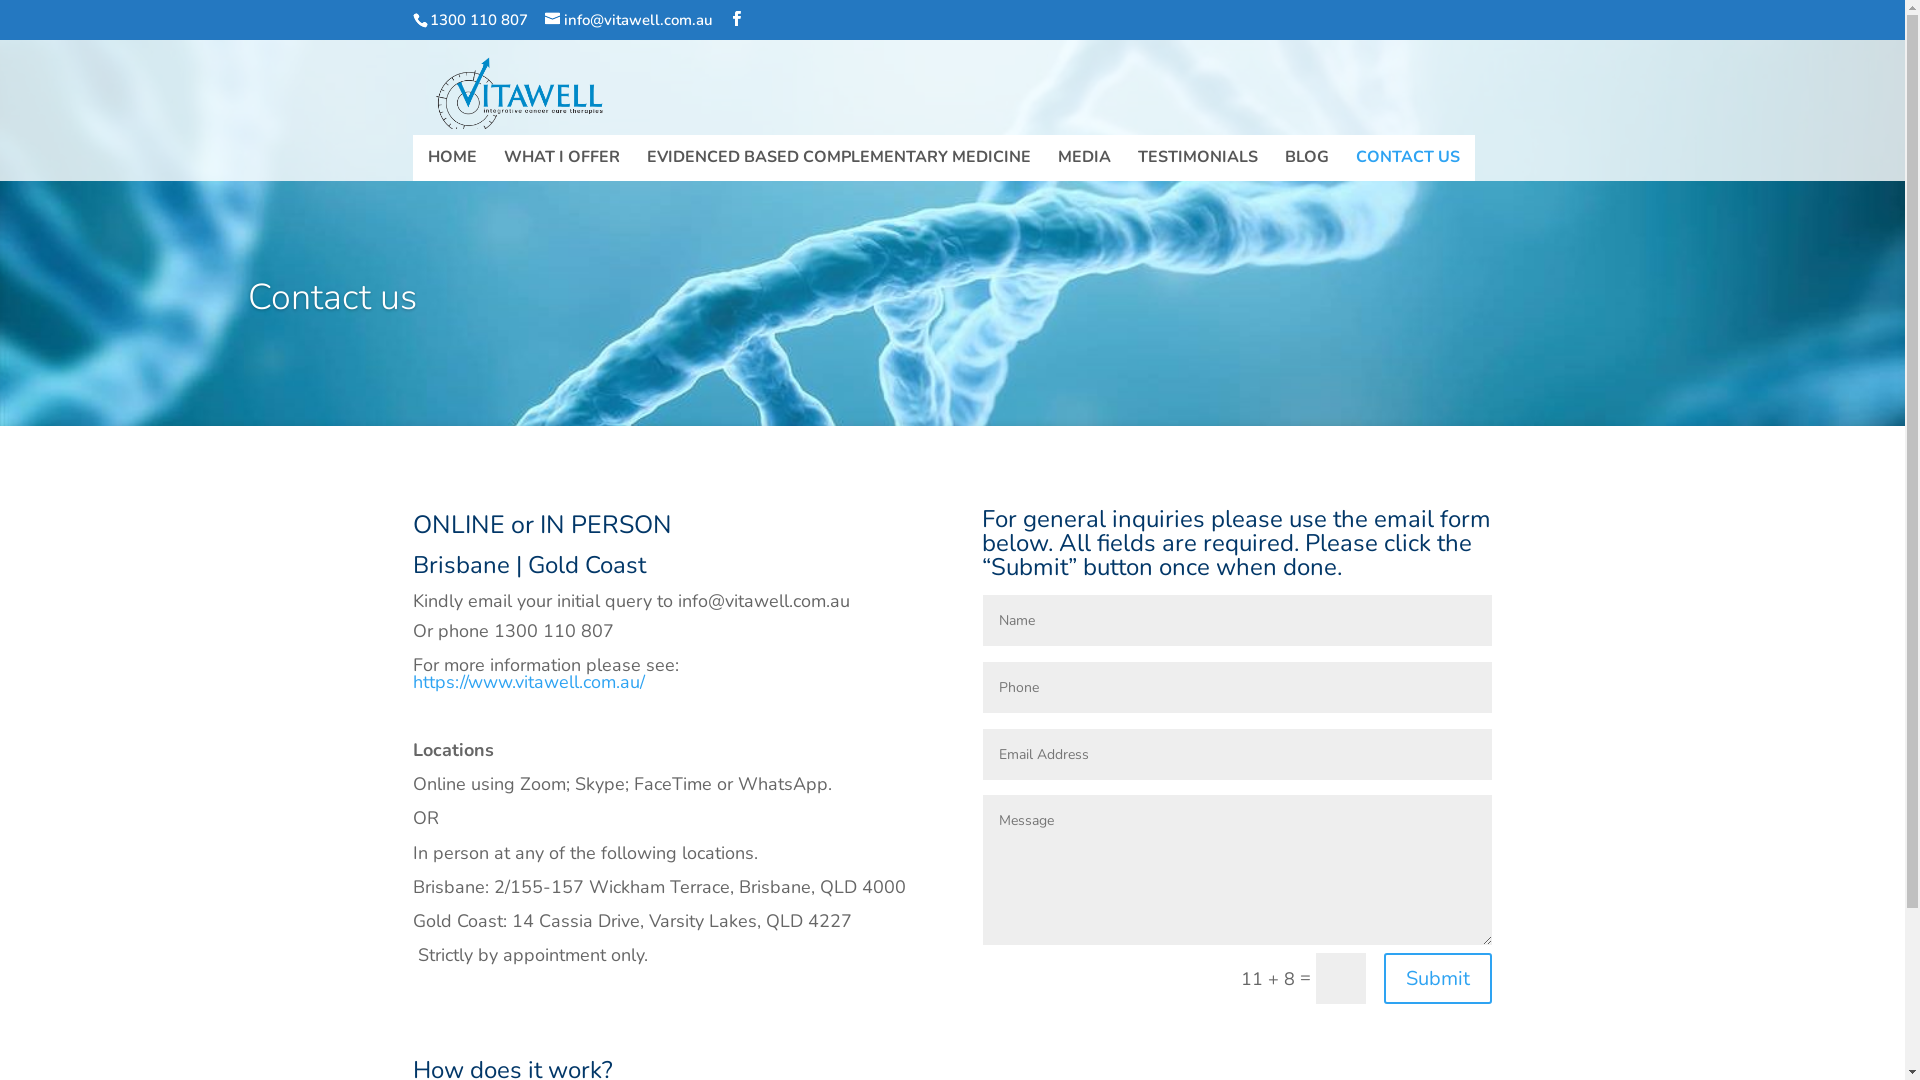 This screenshot has height=1080, width=1920. Describe the element at coordinates (562, 166) in the screenshot. I see `WHAT I OFFER` at that location.